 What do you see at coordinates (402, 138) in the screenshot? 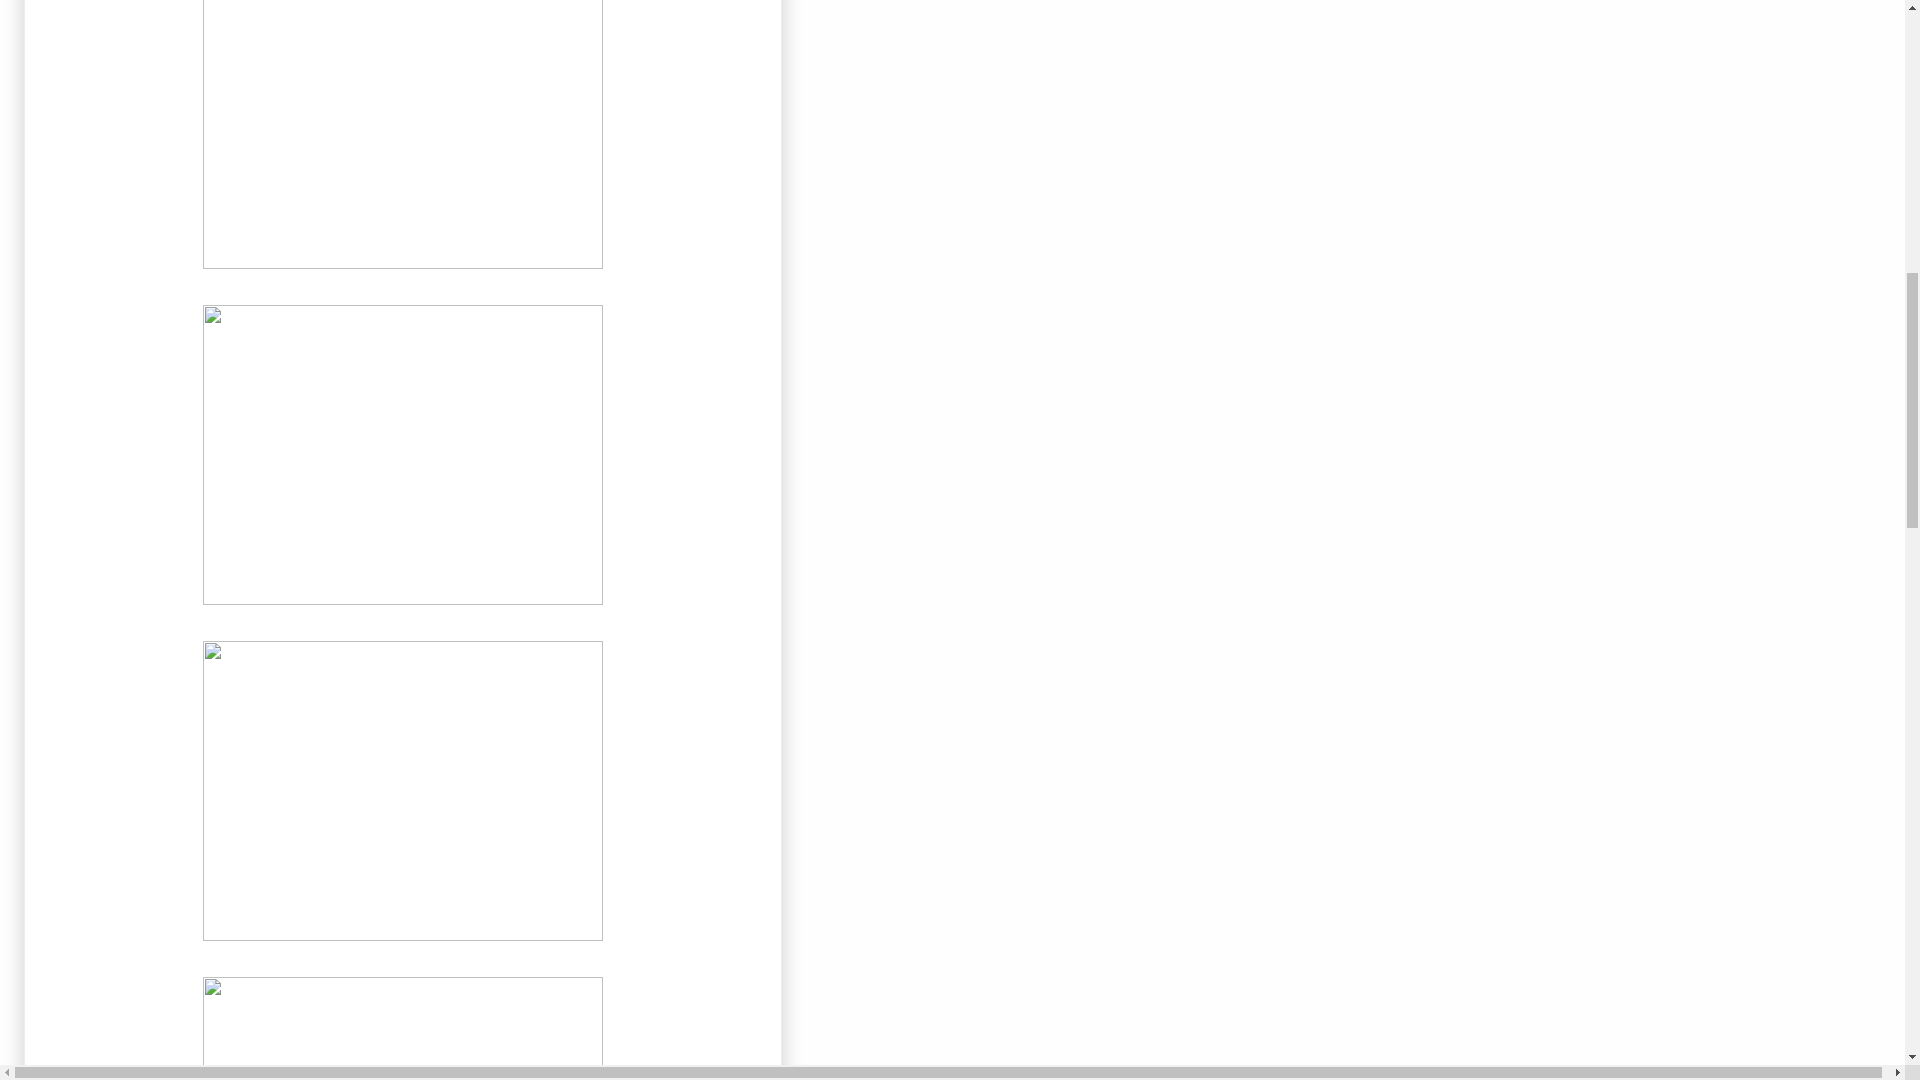
I see `American Kestrel` at bounding box center [402, 138].